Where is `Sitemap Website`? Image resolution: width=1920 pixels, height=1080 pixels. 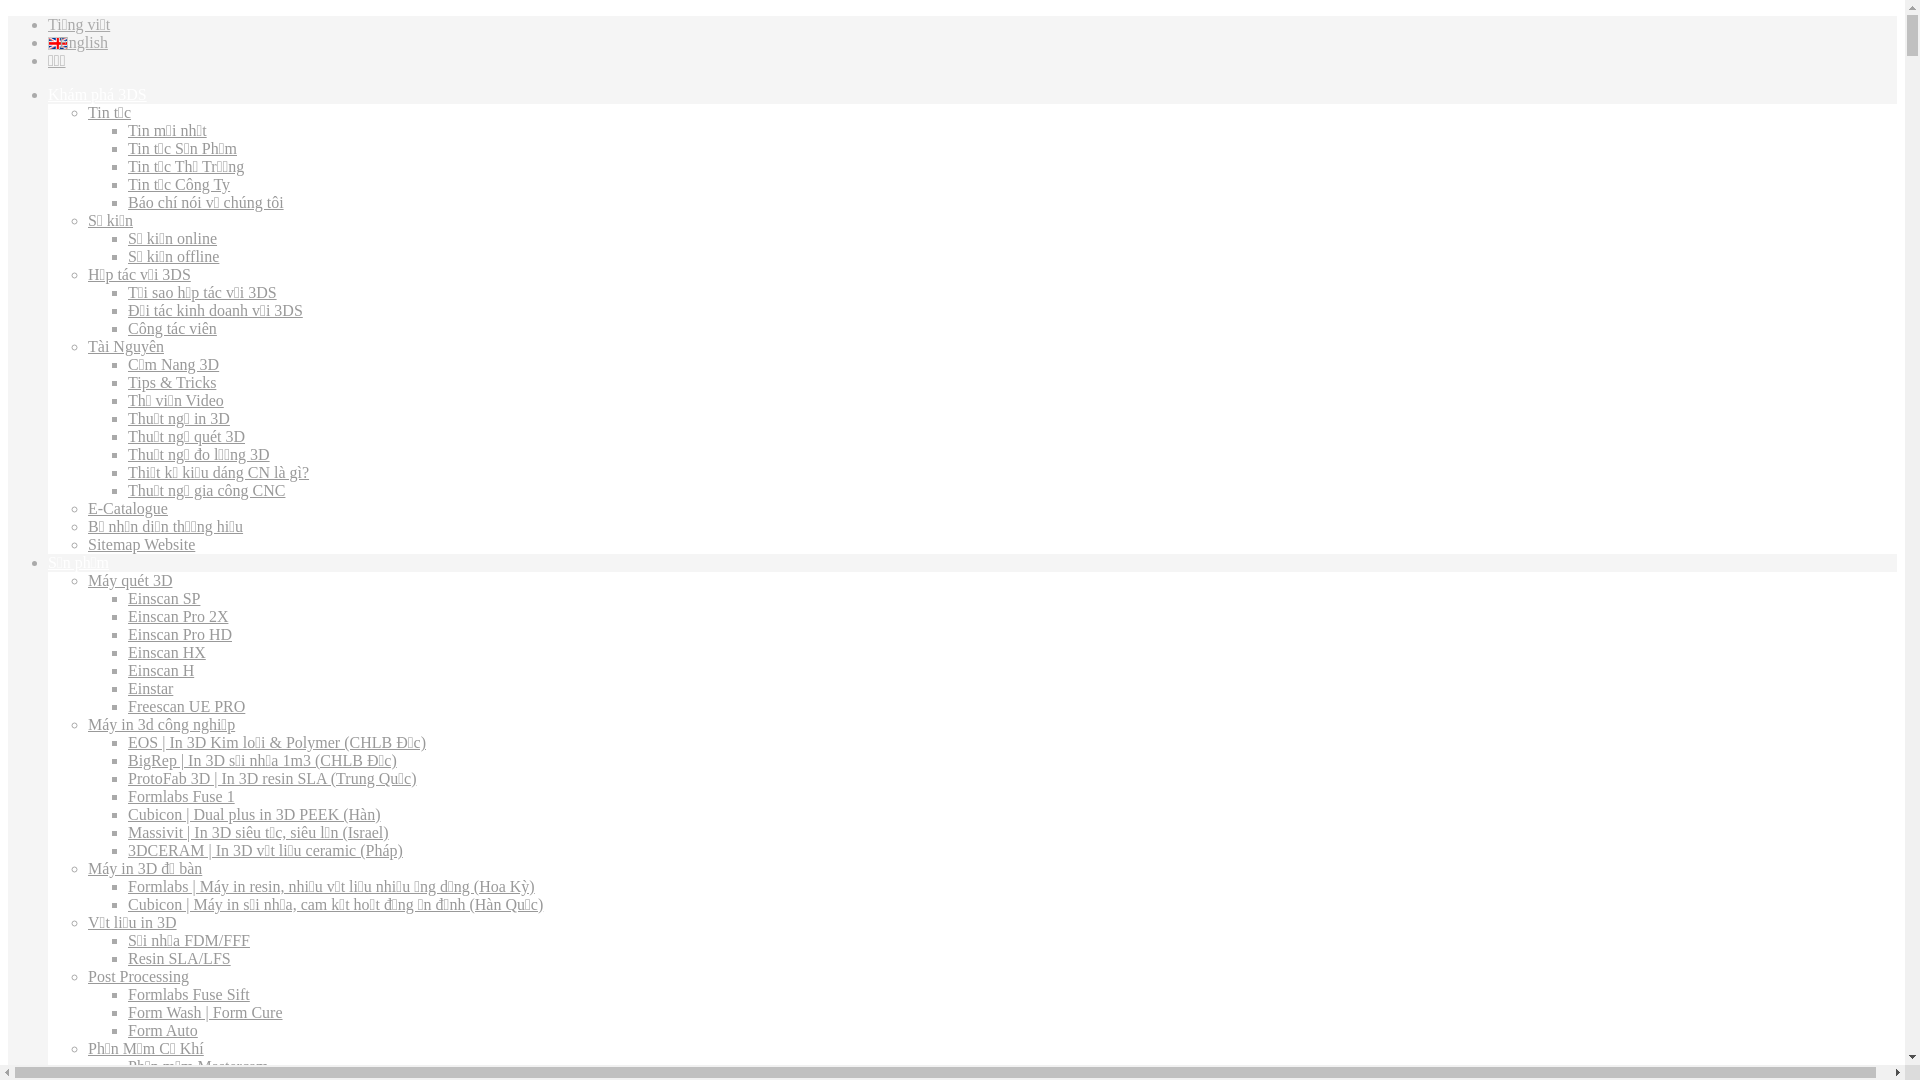
Sitemap Website is located at coordinates (142, 544).